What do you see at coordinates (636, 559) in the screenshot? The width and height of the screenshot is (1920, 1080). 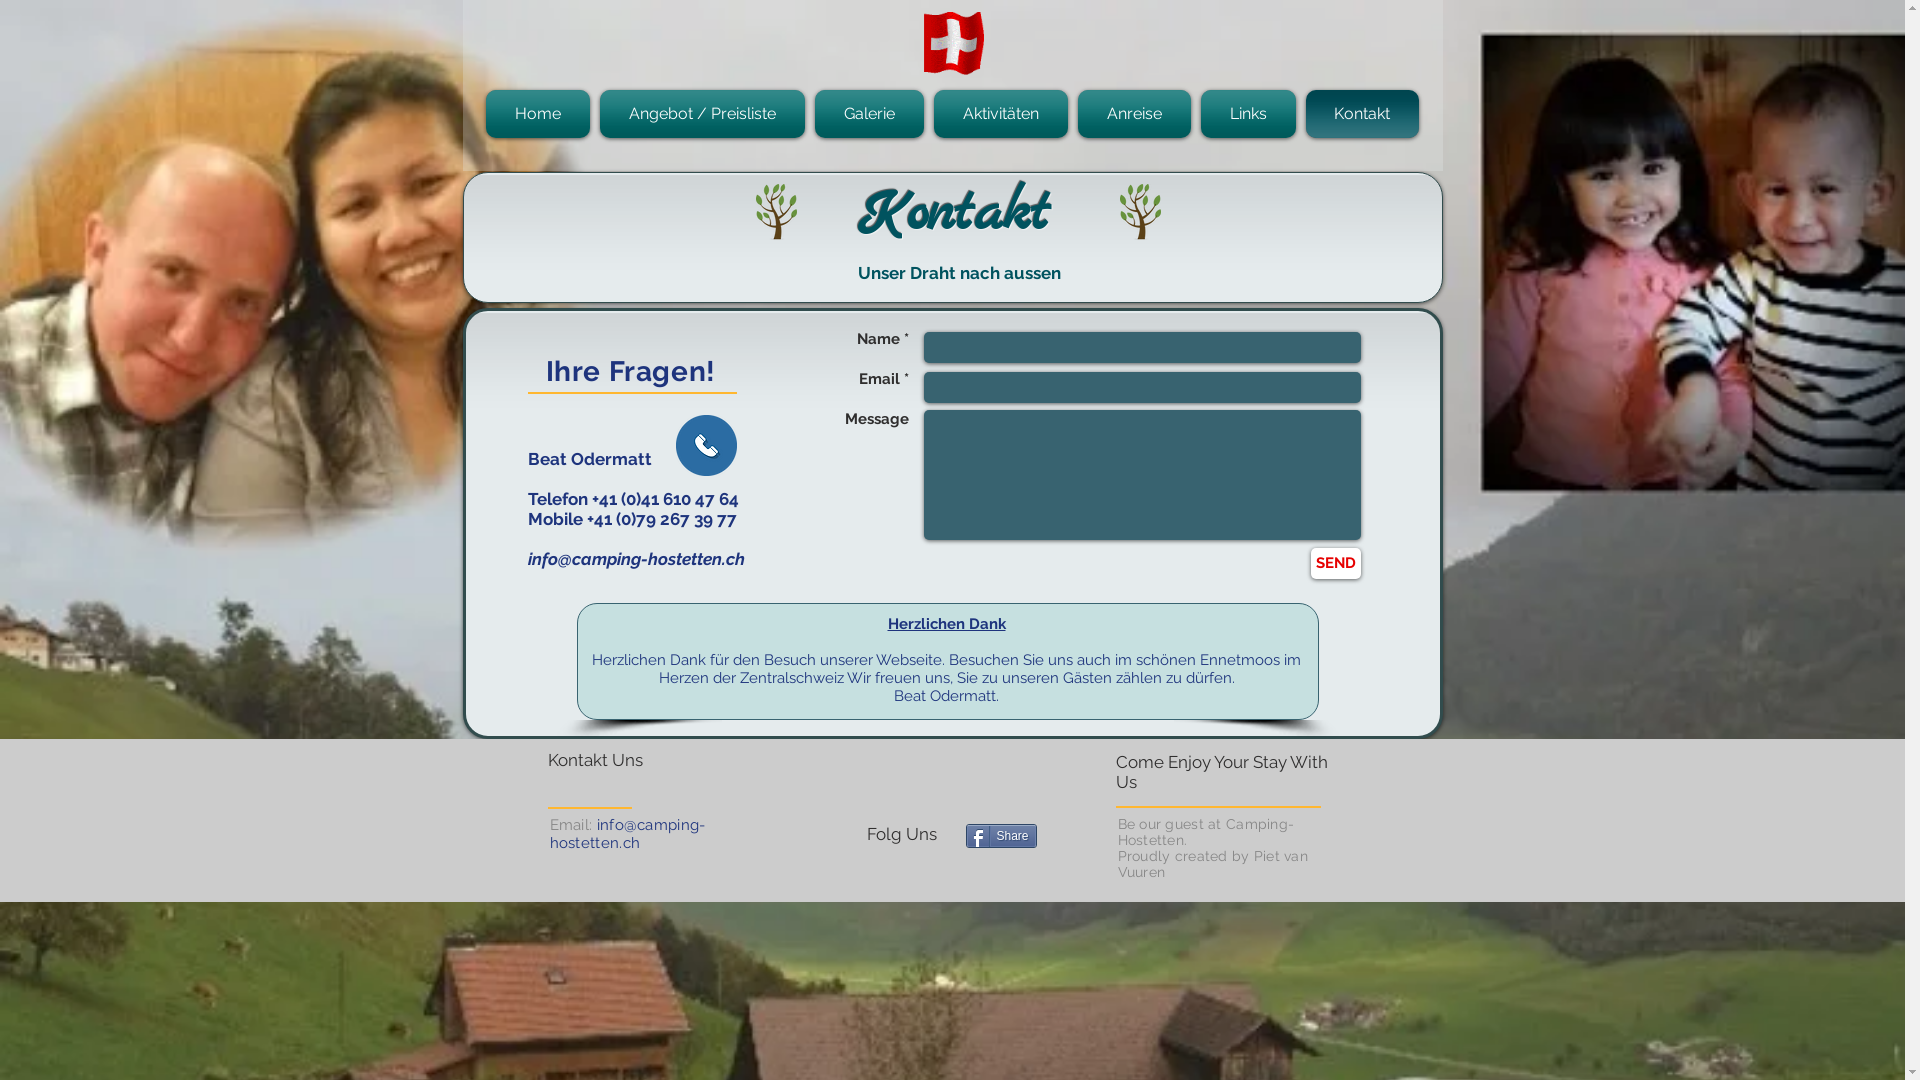 I see `info@camping-hostetten.ch` at bounding box center [636, 559].